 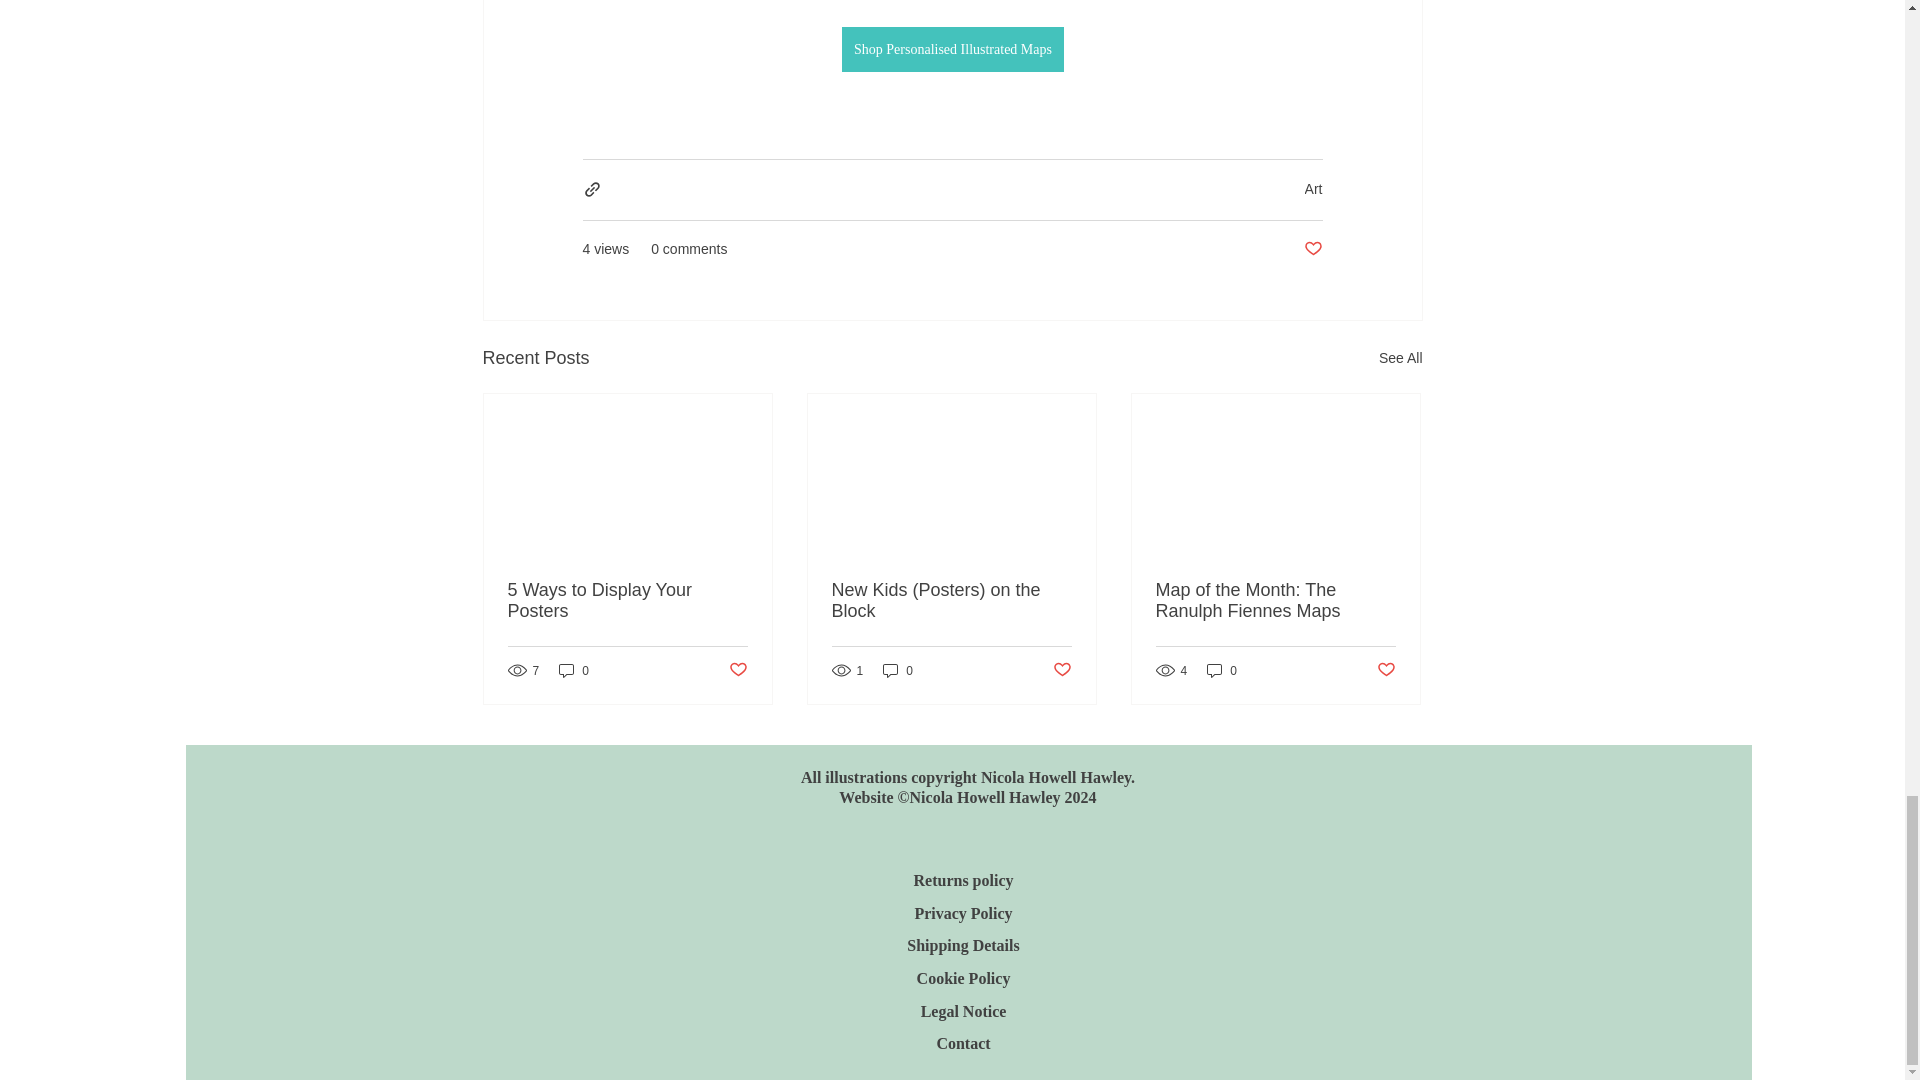 What do you see at coordinates (1314, 188) in the screenshot?
I see `Art` at bounding box center [1314, 188].